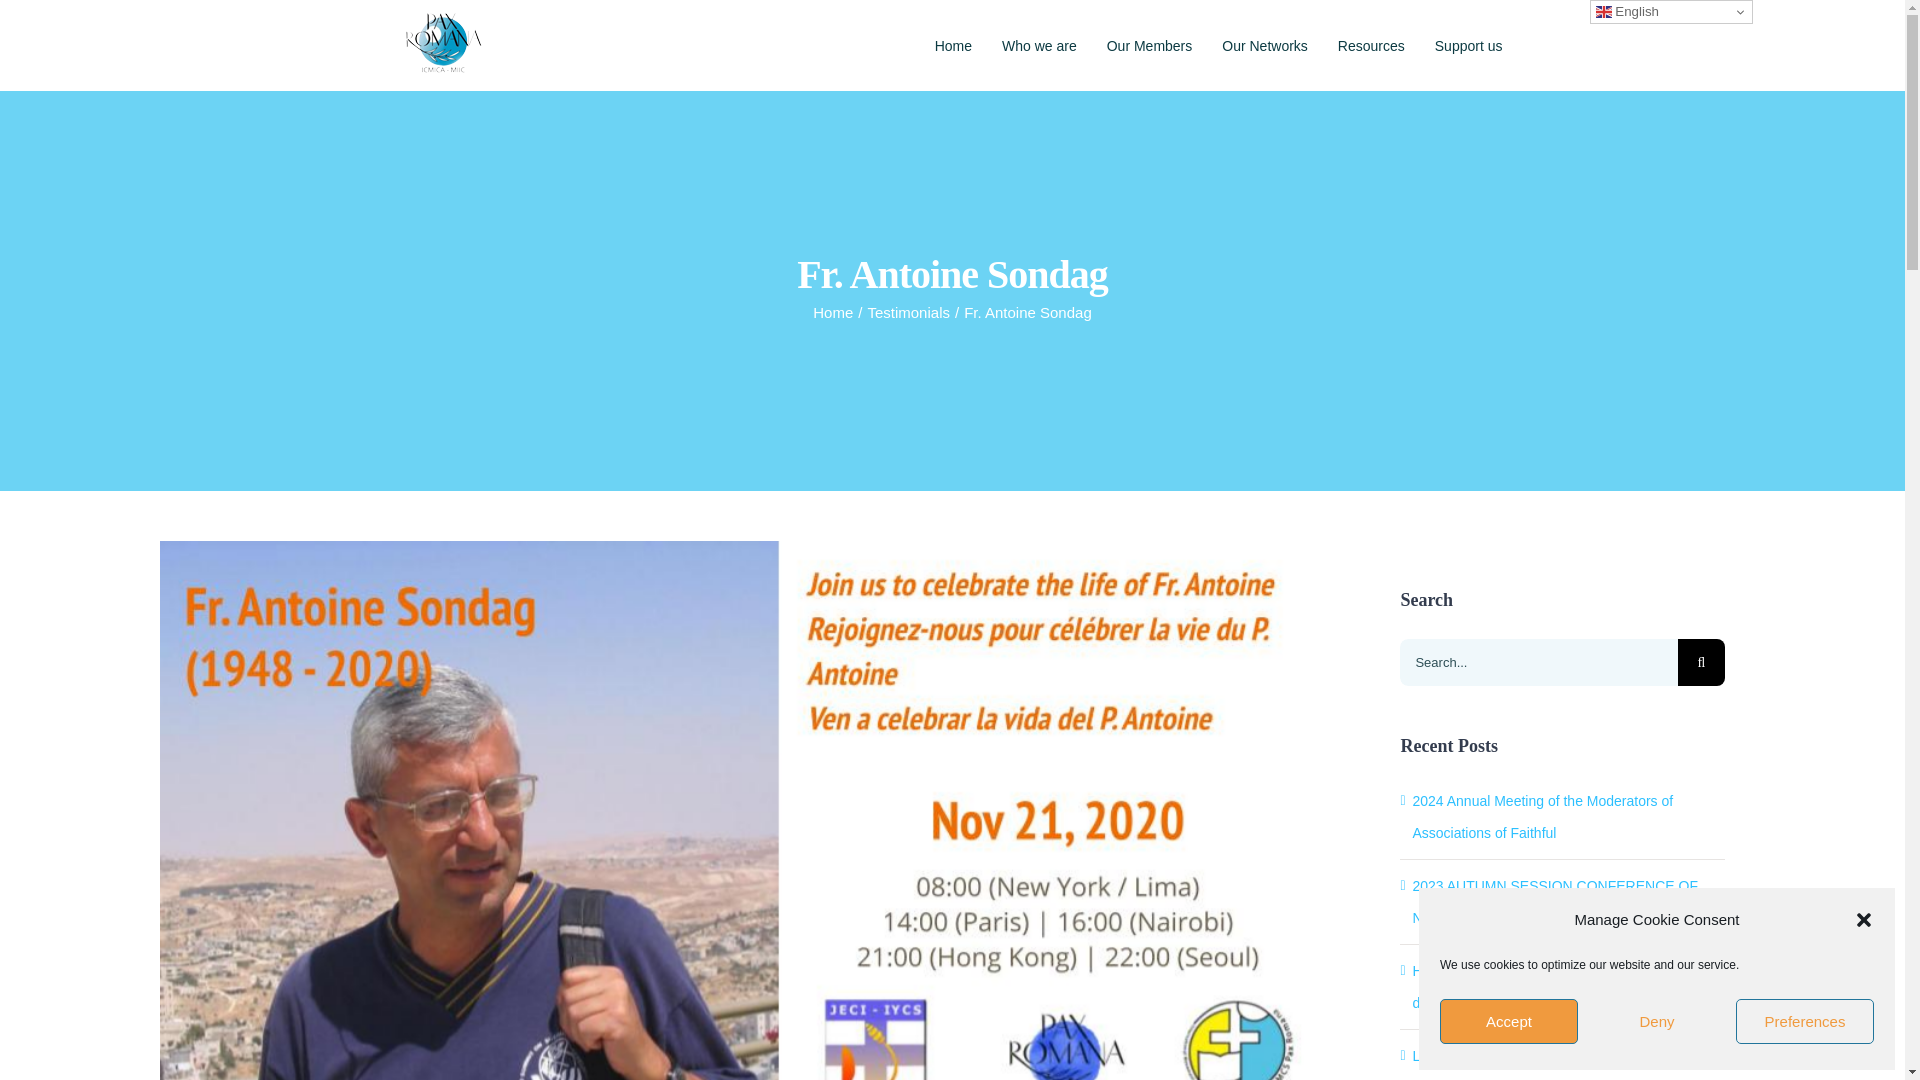  What do you see at coordinates (1656, 1022) in the screenshot?
I see `Deny` at bounding box center [1656, 1022].